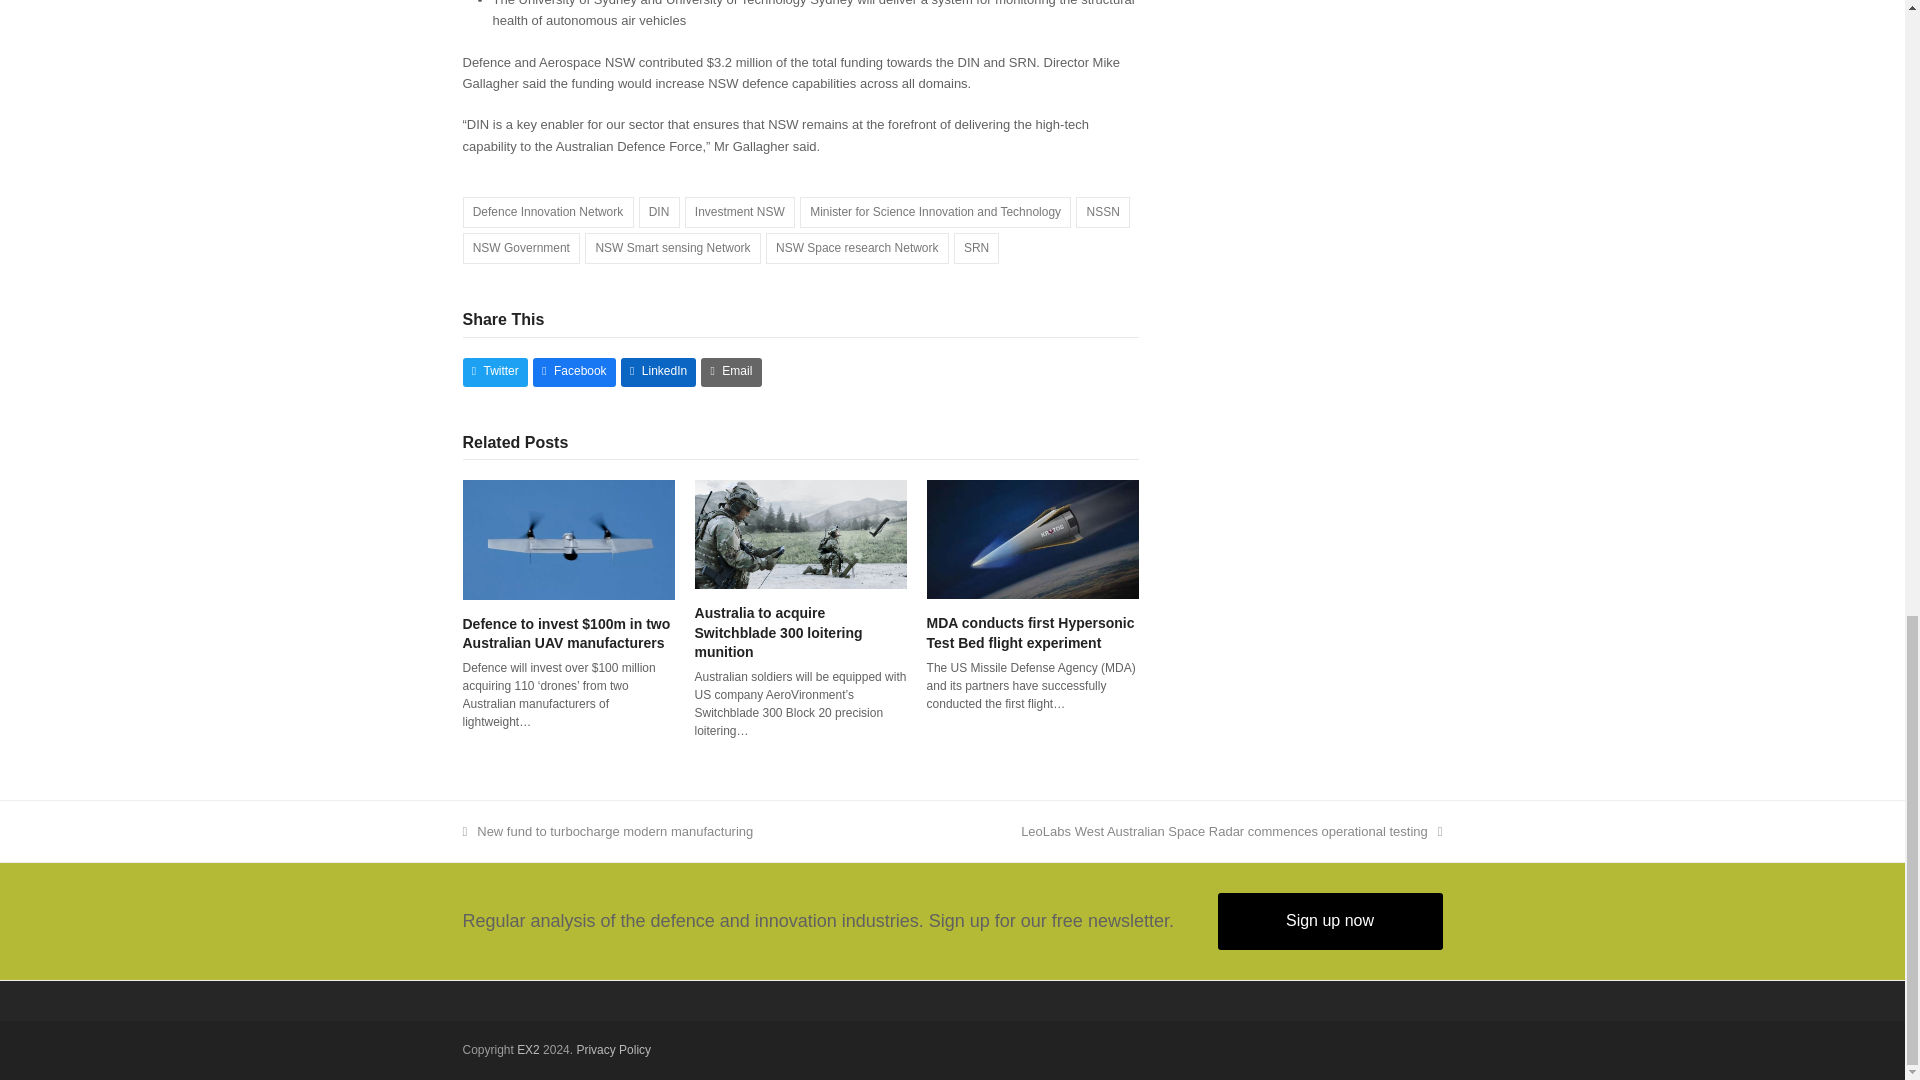  What do you see at coordinates (672, 248) in the screenshot?
I see `NSW Smart sensing Network` at bounding box center [672, 248].